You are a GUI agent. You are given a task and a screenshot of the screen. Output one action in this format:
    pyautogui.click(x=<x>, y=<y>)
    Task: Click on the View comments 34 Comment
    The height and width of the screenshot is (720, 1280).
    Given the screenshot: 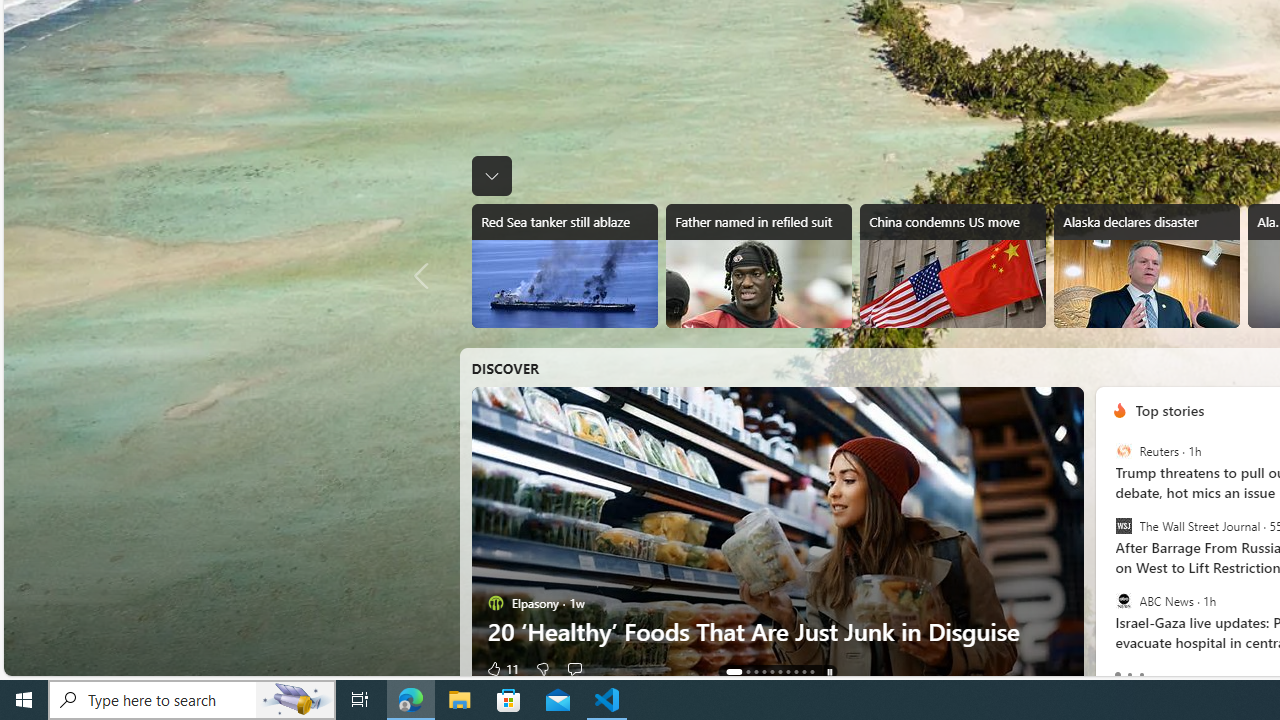 What is the action you would take?
    pyautogui.click(x=574, y=668)
    